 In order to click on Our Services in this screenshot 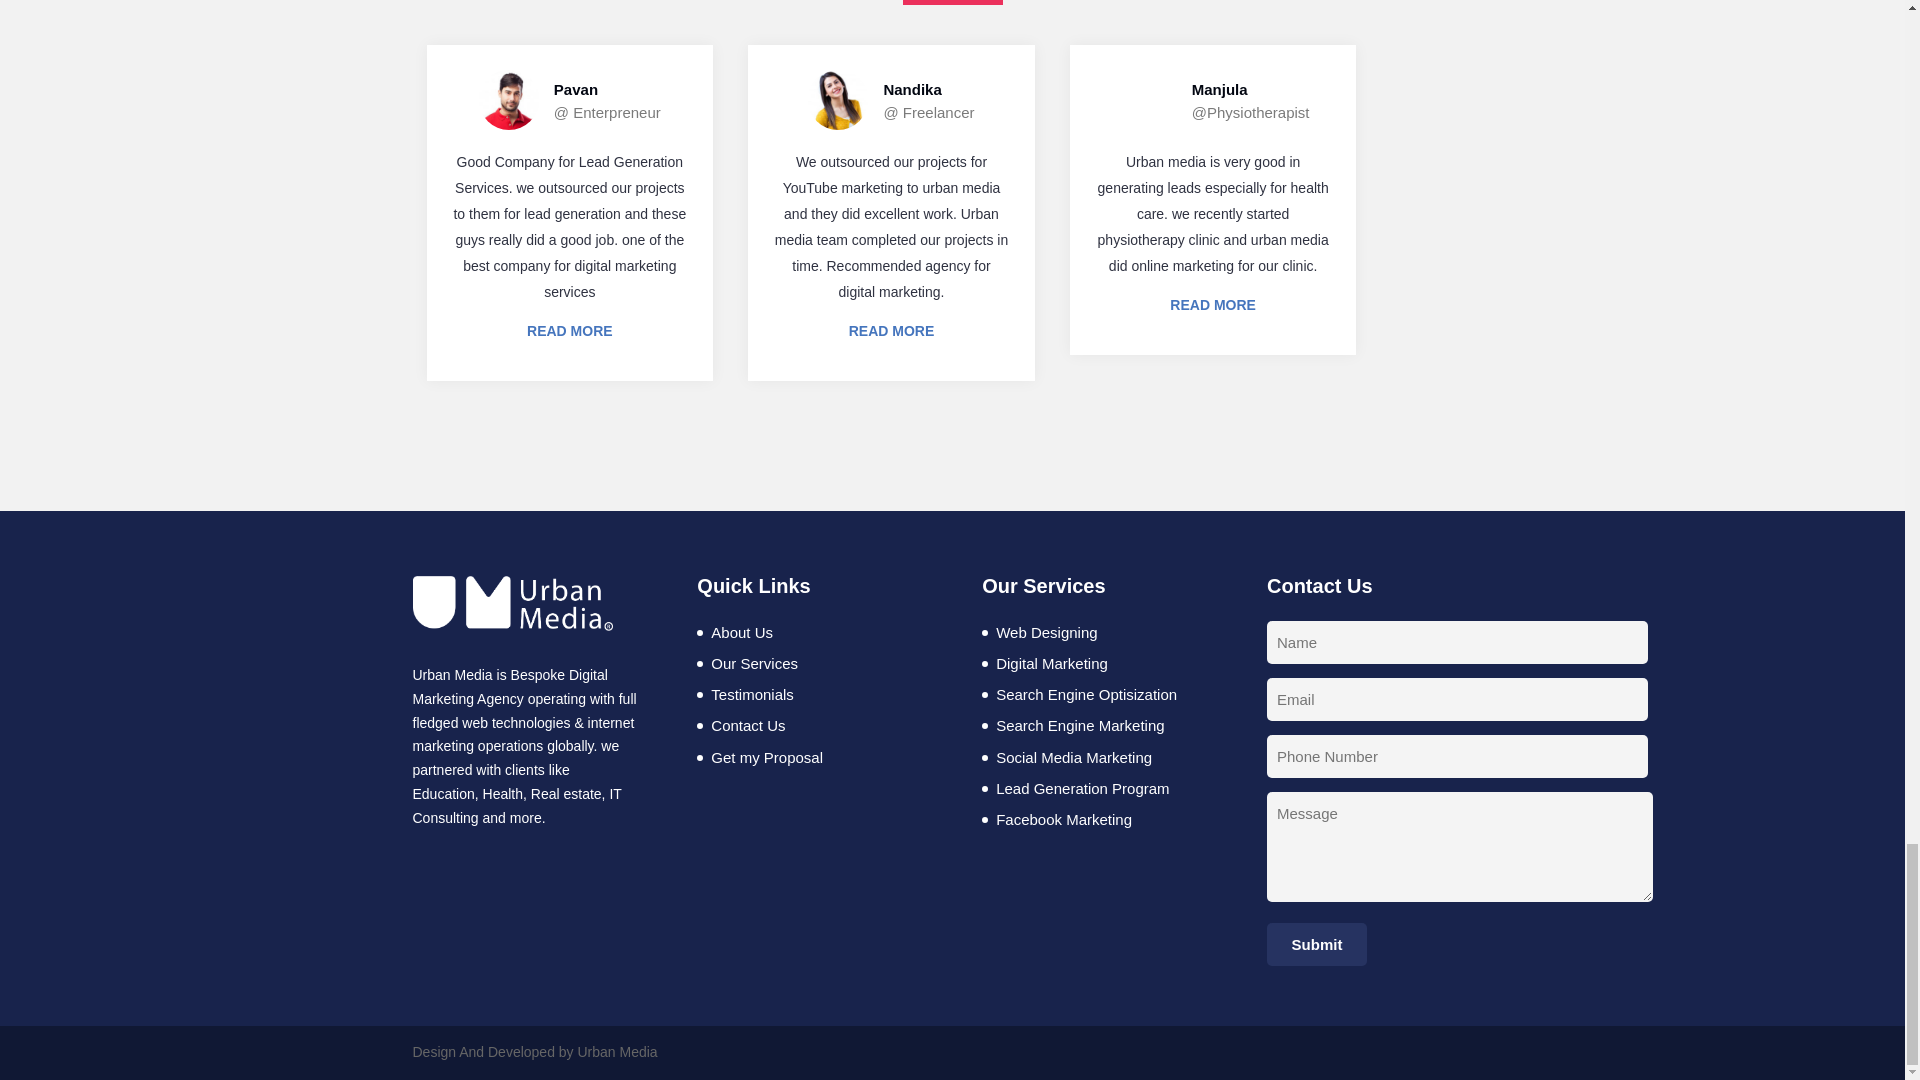, I will do `click(754, 662)`.